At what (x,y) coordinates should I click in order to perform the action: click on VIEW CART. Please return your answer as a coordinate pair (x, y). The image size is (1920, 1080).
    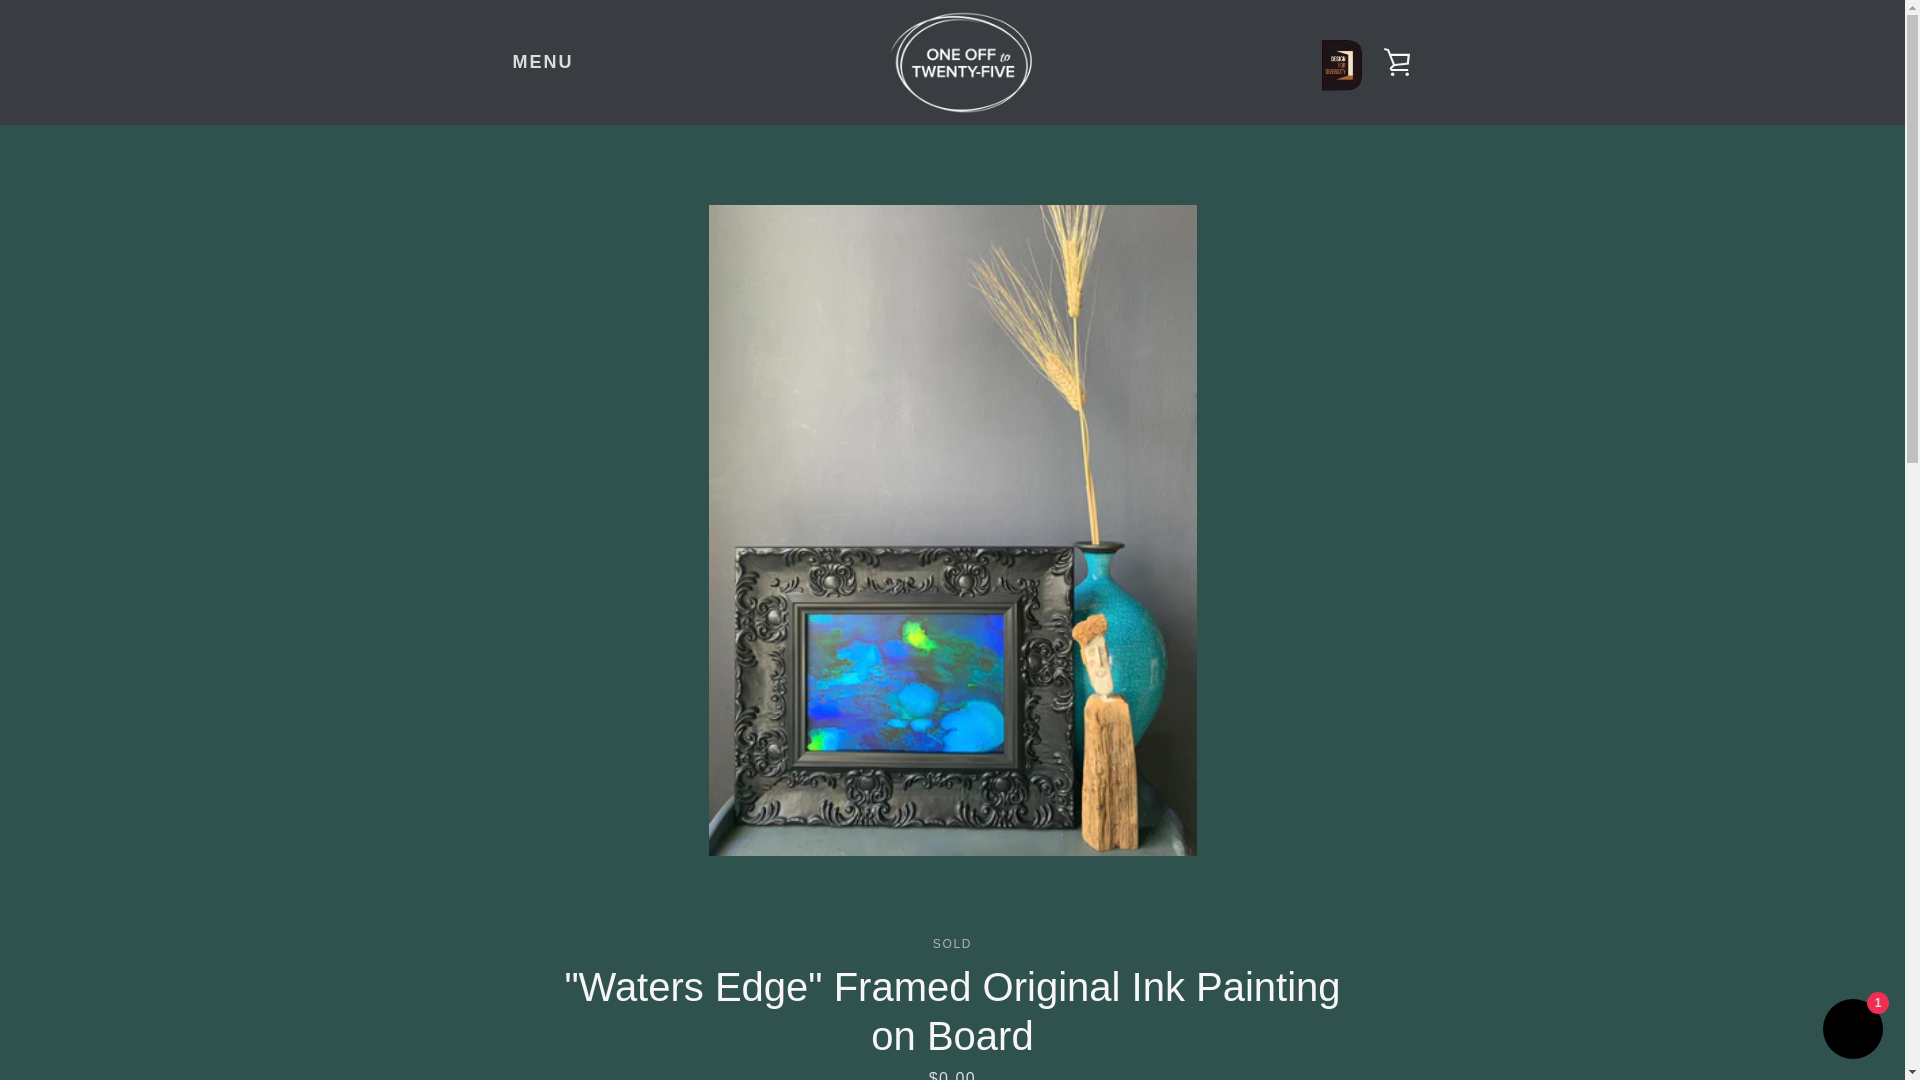
    Looking at the image, I should click on (1397, 62).